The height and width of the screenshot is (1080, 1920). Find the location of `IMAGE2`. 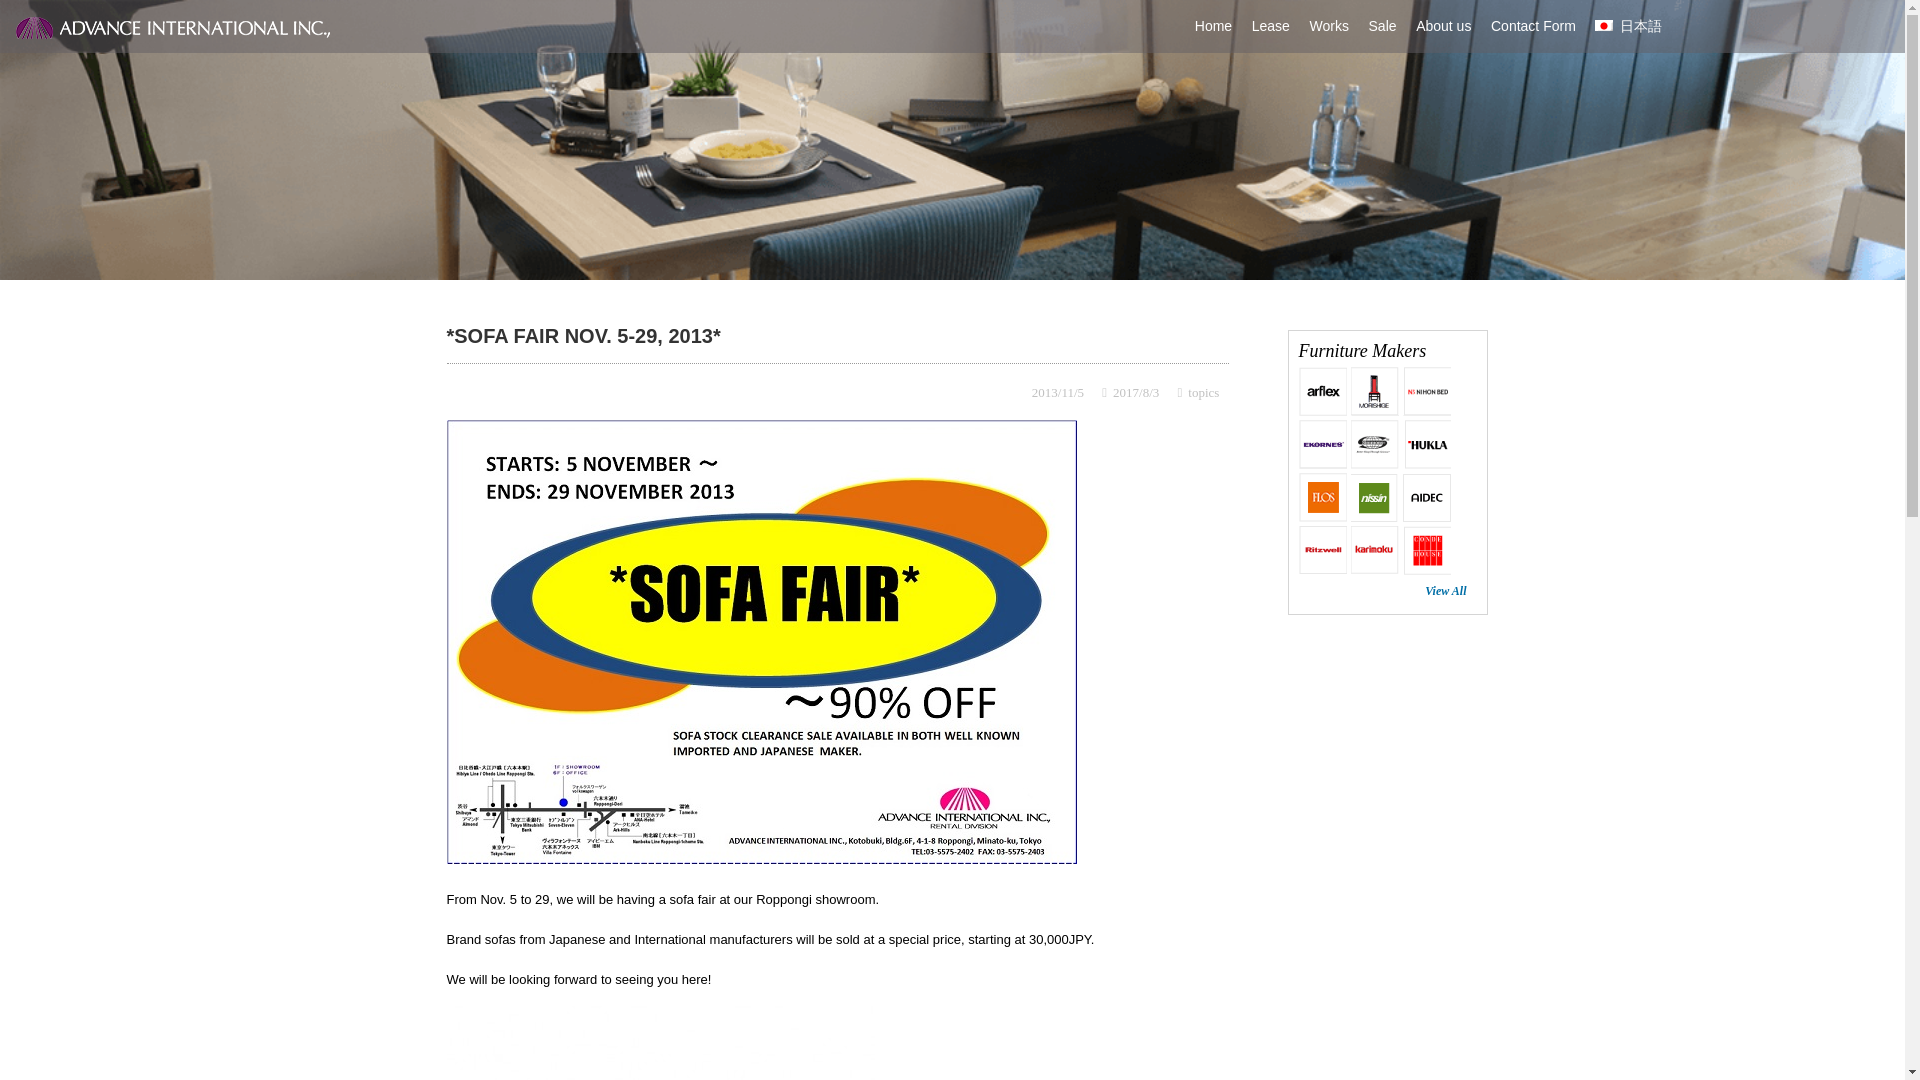

IMAGE2 is located at coordinates (659, 1042).